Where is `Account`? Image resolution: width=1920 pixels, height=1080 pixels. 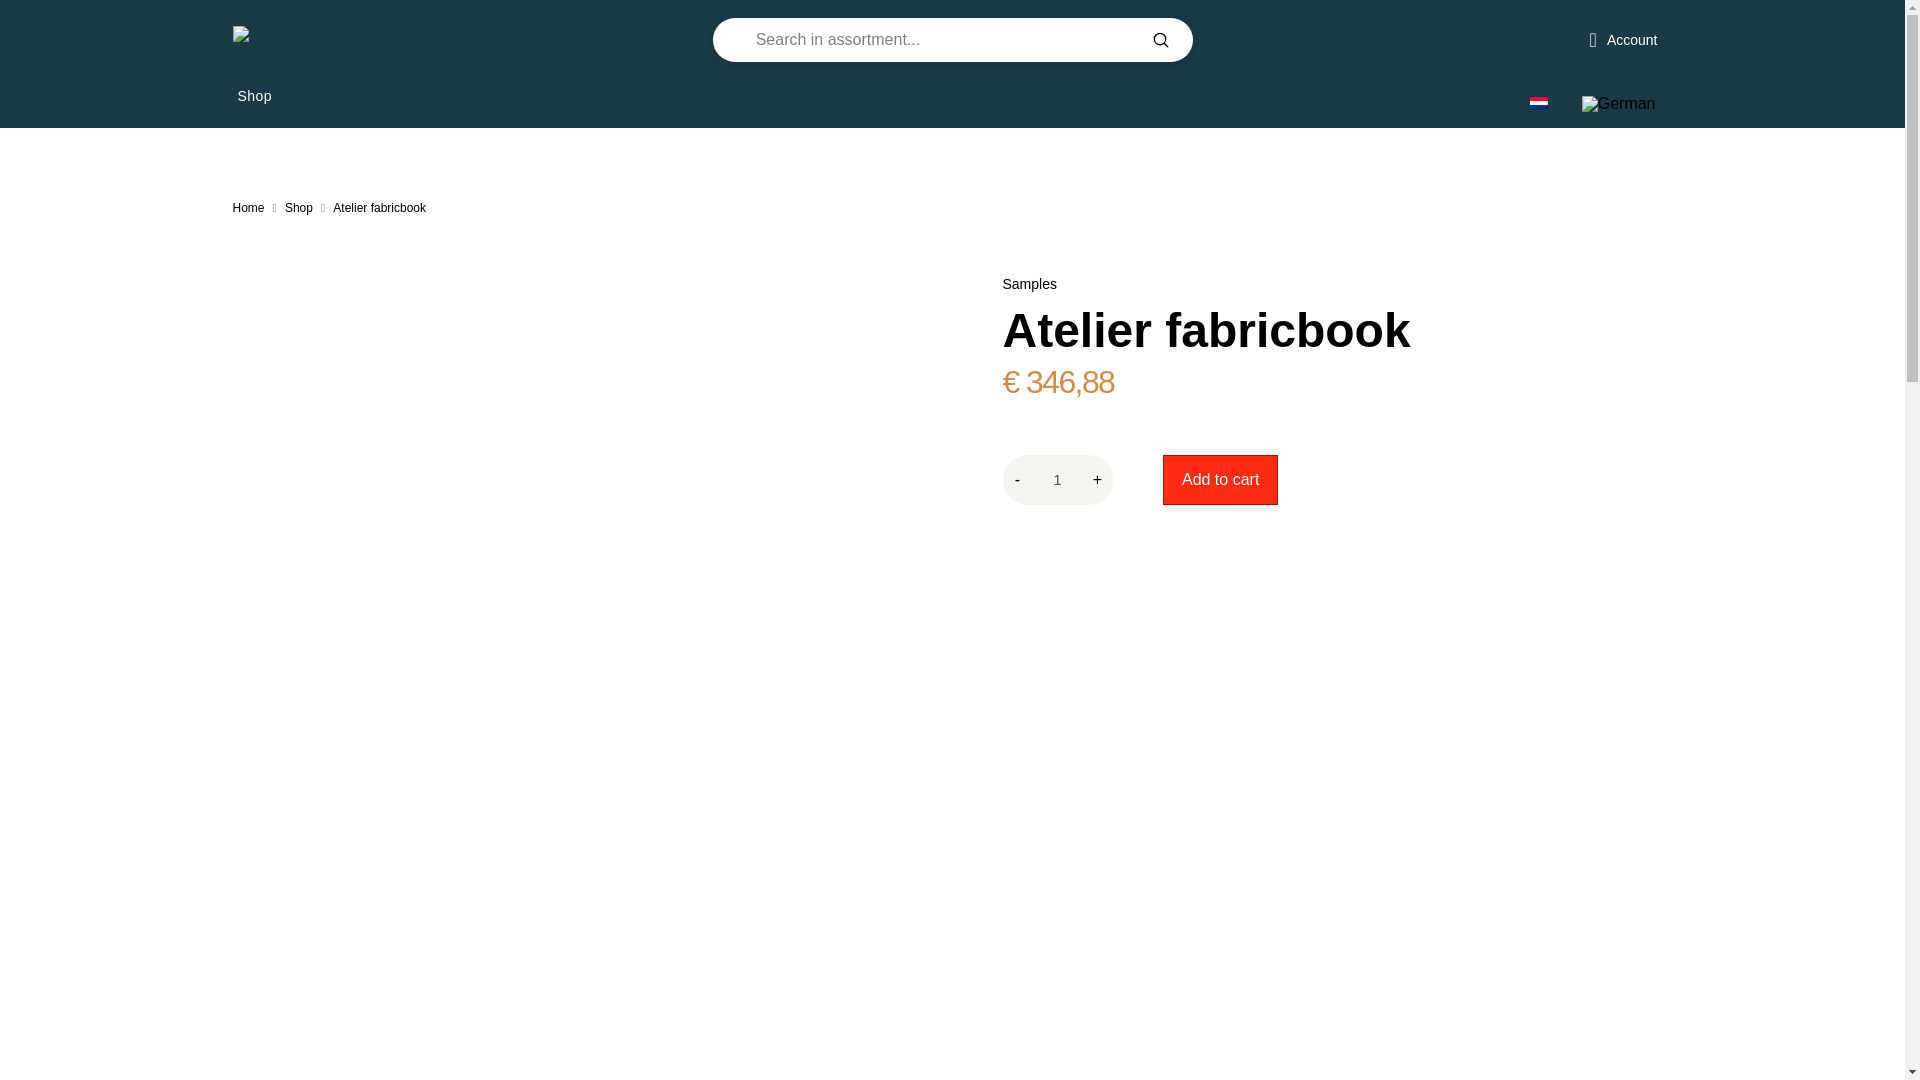 Account is located at coordinates (1624, 40).